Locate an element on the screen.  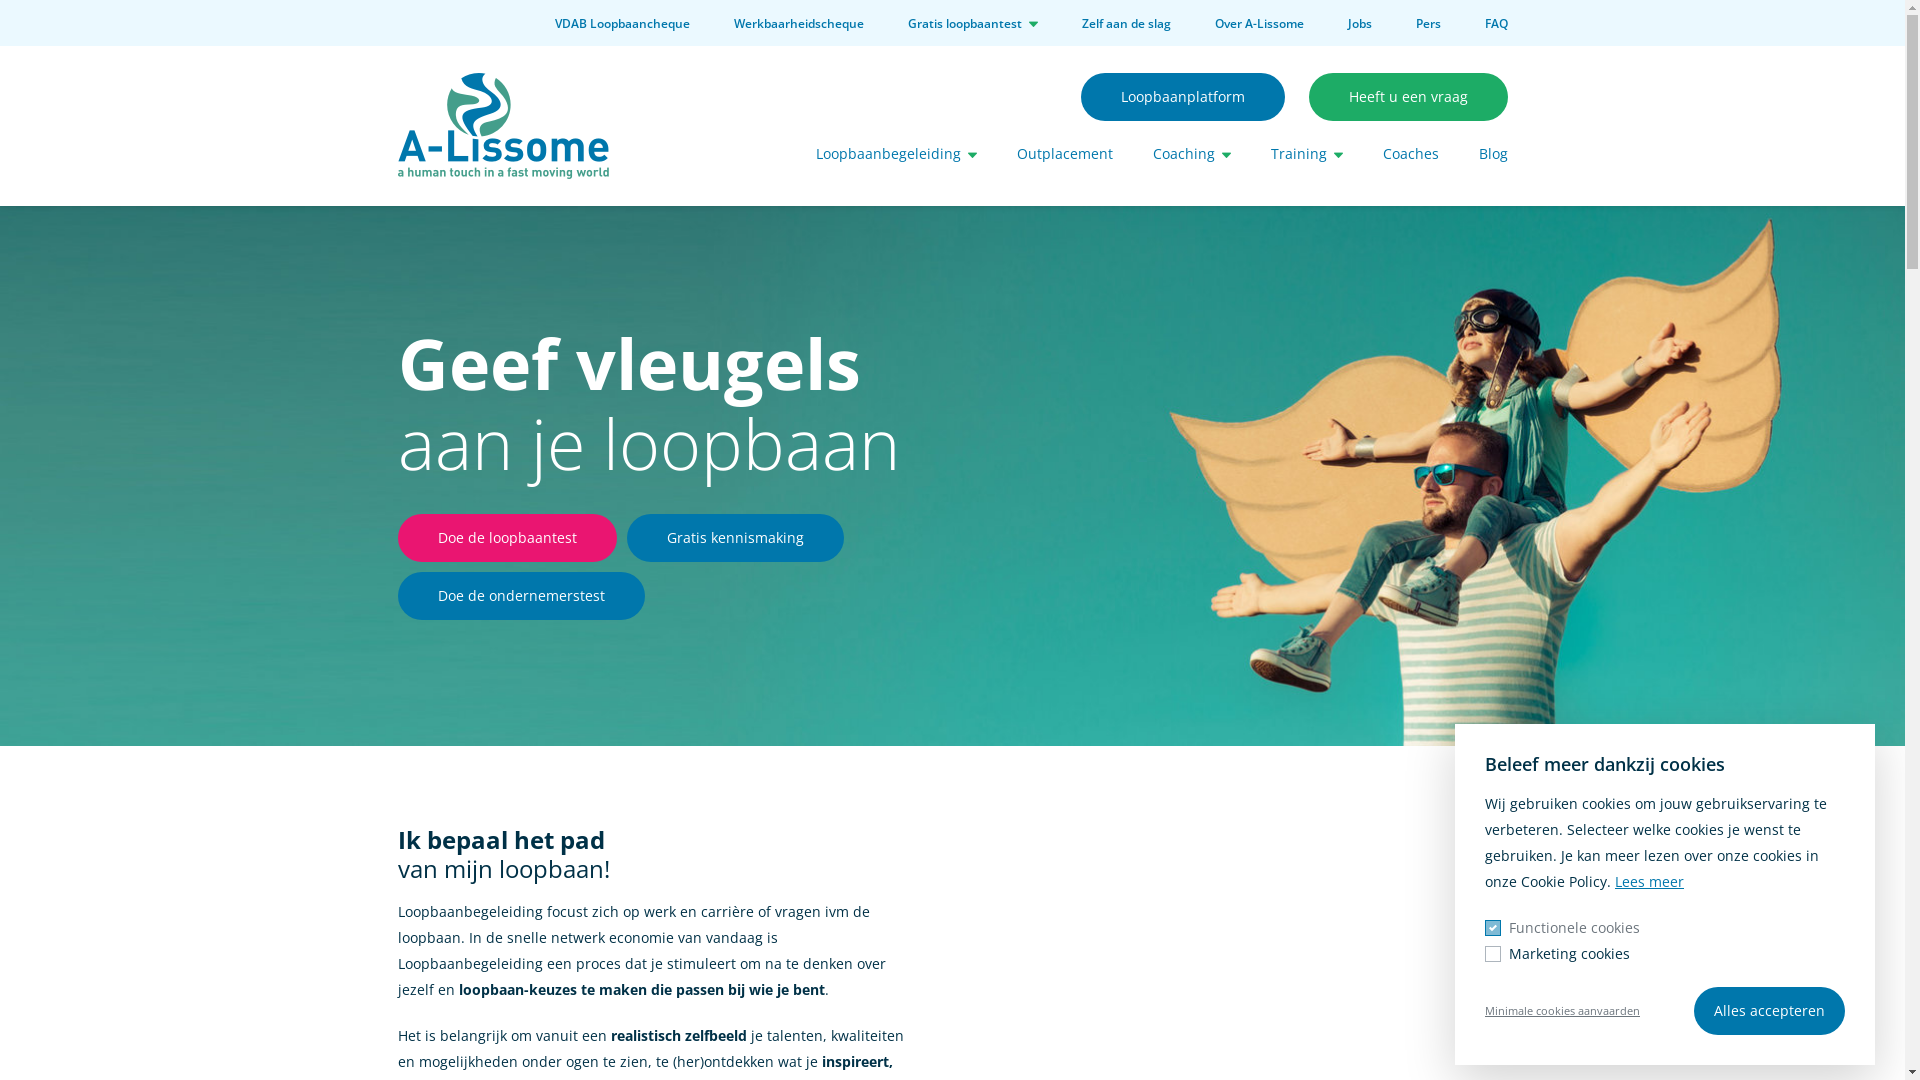
VDAB Loopbaancheque is located at coordinates (622, 24).